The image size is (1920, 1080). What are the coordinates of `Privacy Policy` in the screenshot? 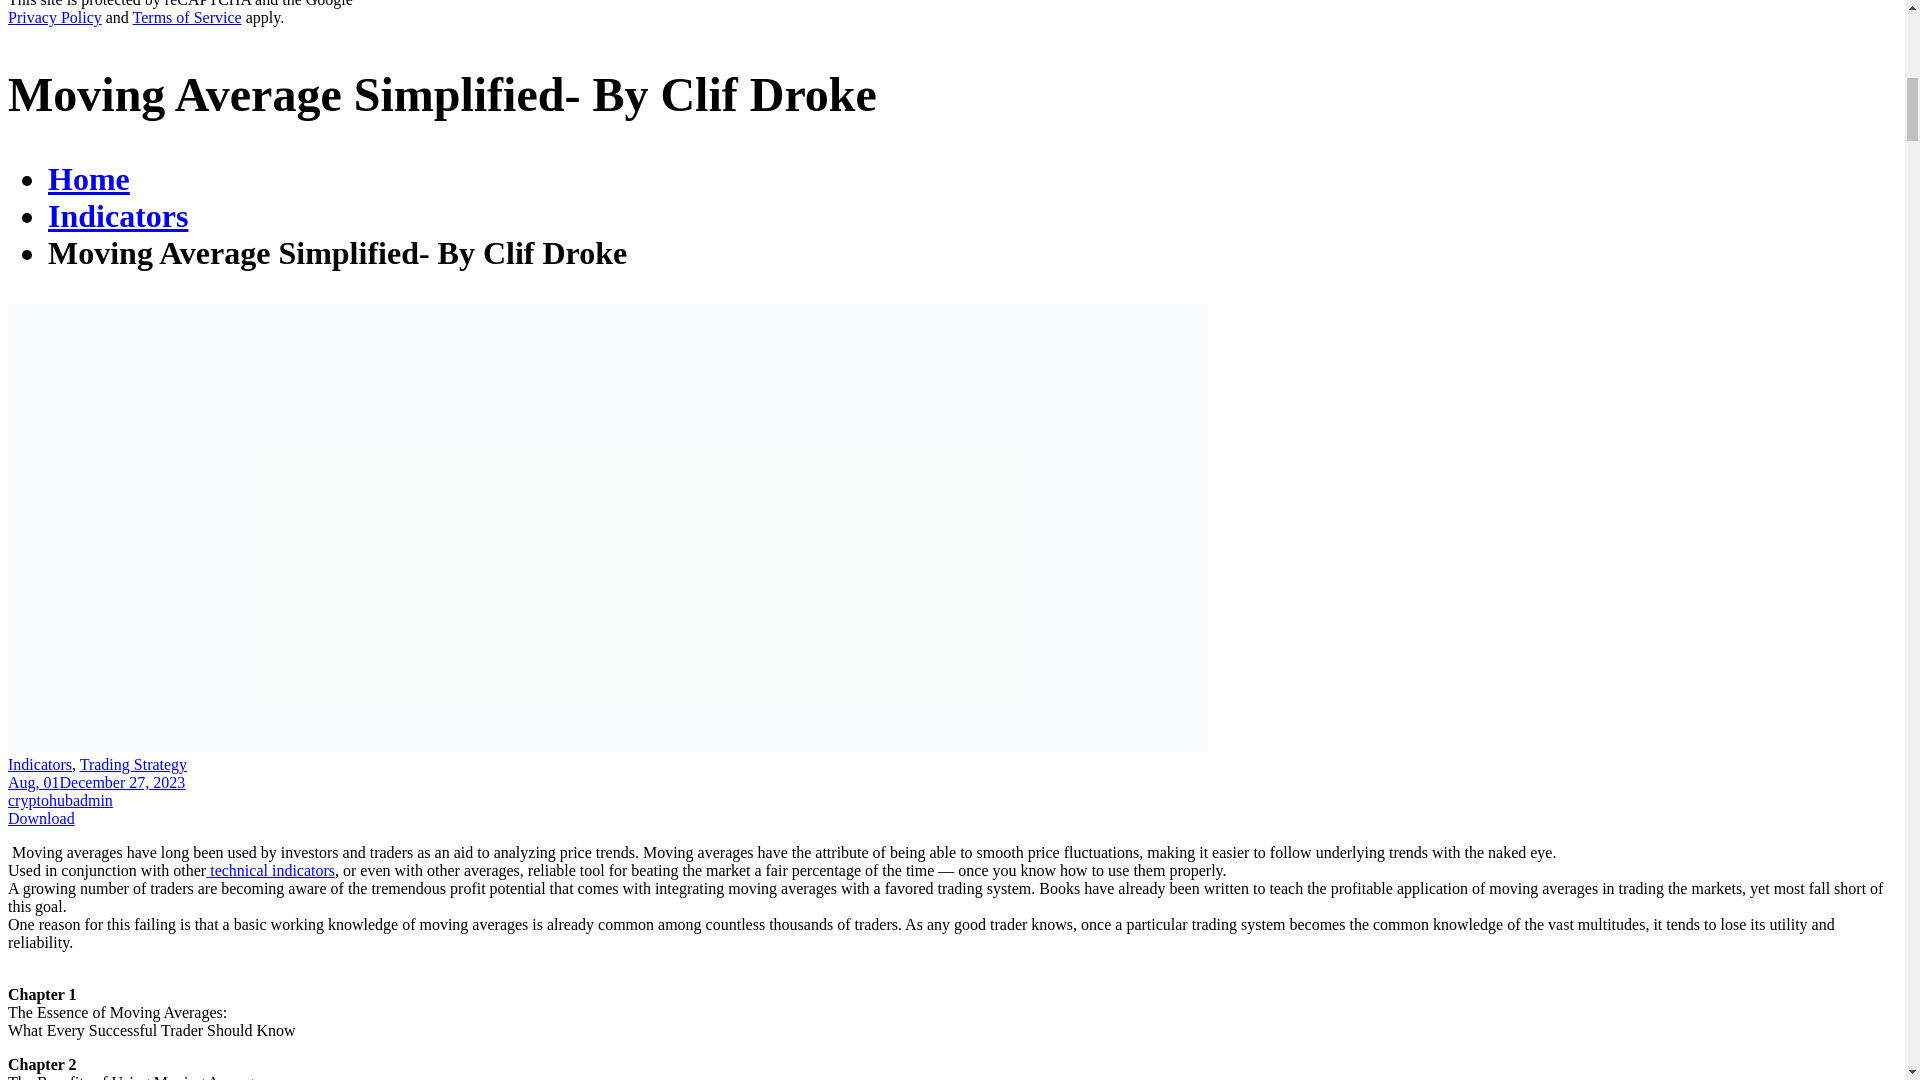 It's located at (54, 16).